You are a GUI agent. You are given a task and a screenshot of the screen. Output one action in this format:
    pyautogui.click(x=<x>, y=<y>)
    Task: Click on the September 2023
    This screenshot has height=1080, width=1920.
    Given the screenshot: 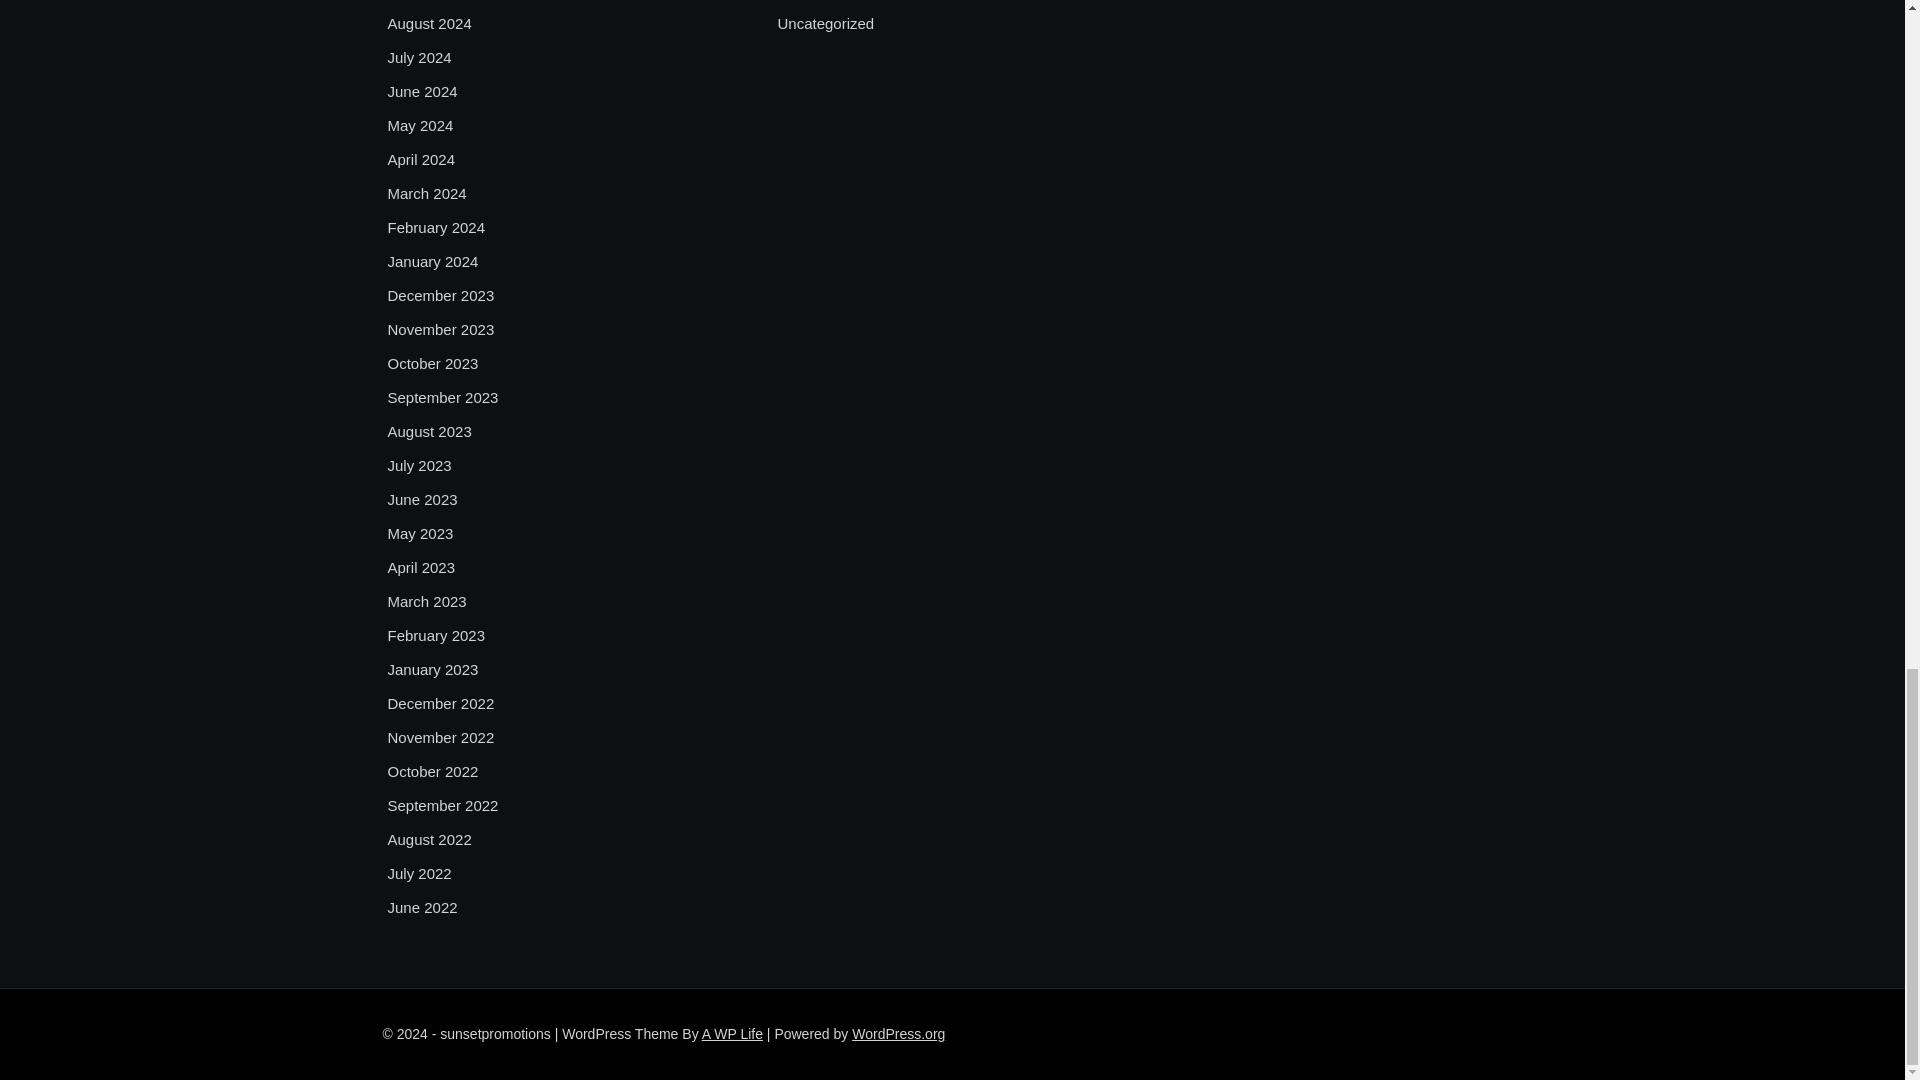 What is the action you would take?
    pyautogui.click(x=443, y=398)
    